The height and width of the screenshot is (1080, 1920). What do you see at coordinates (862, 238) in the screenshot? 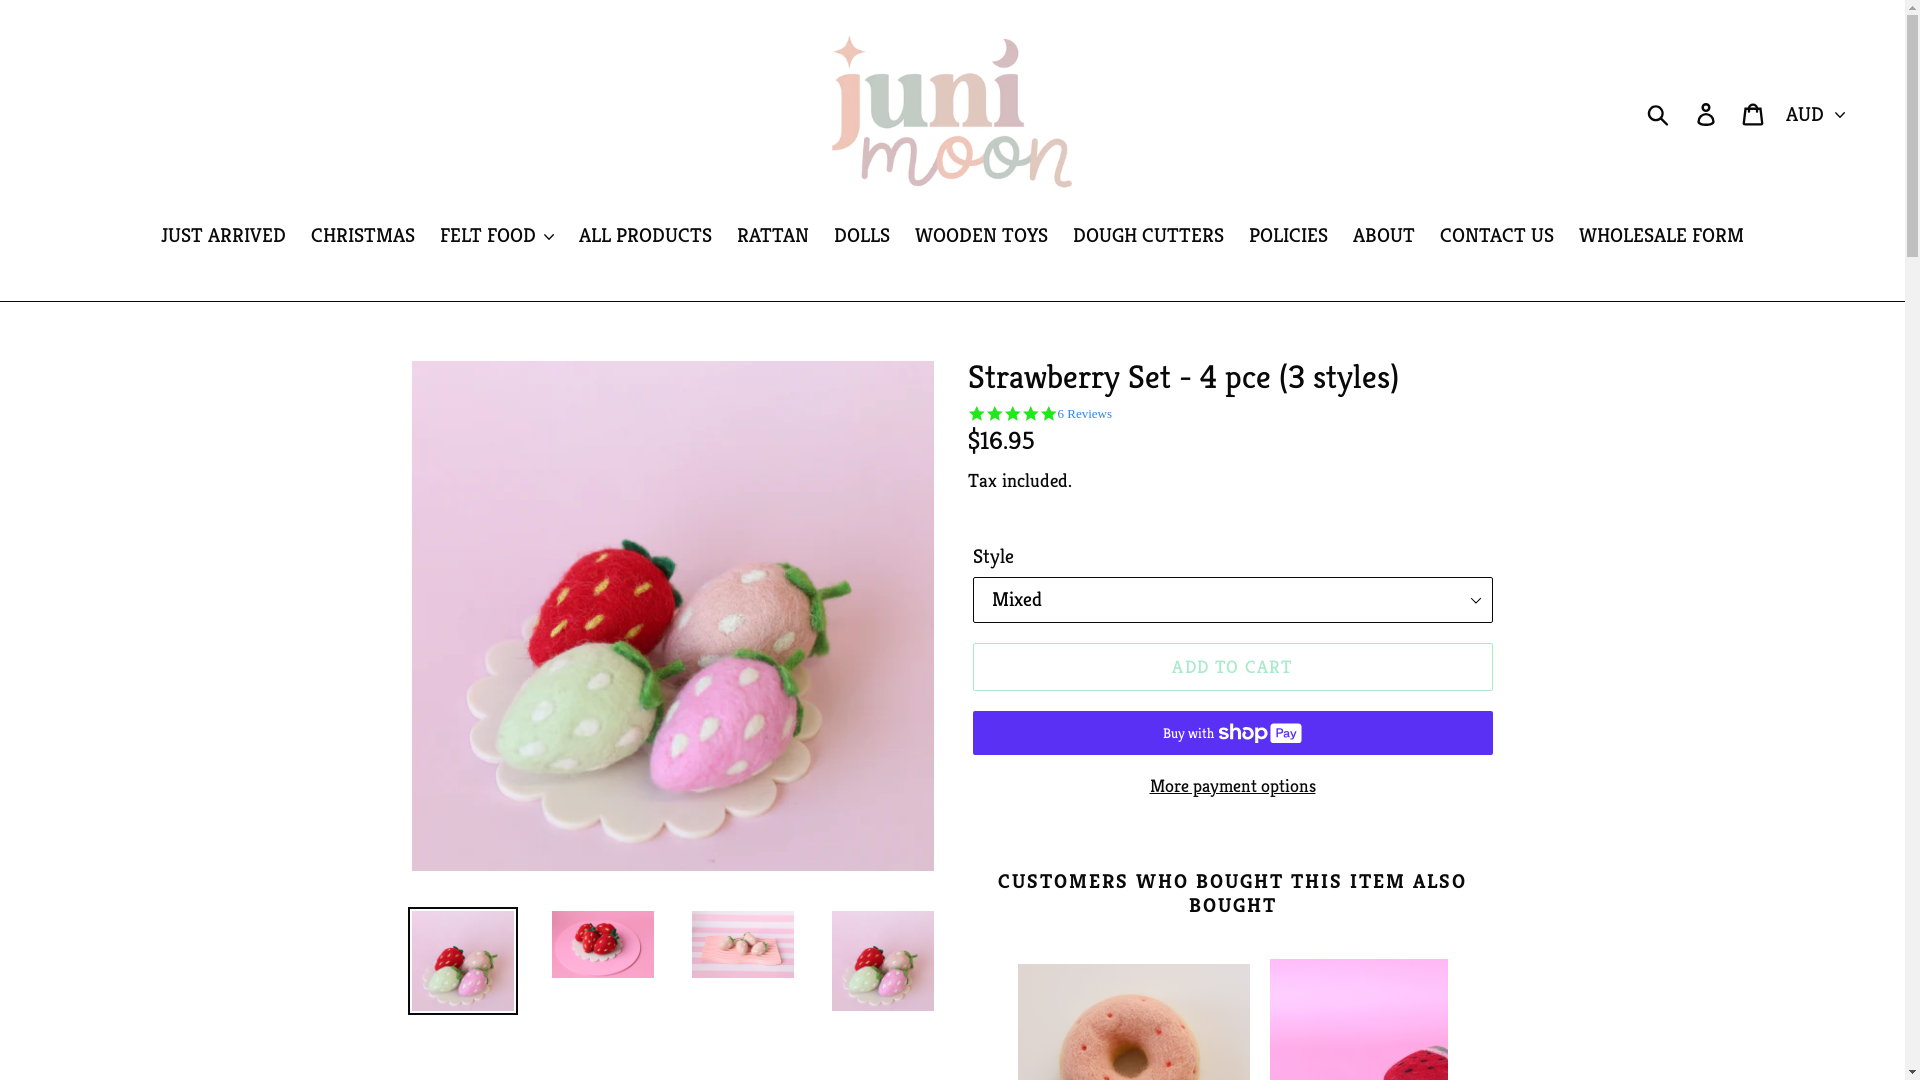
I see `DOLLS` at bounding box center [862, 238].